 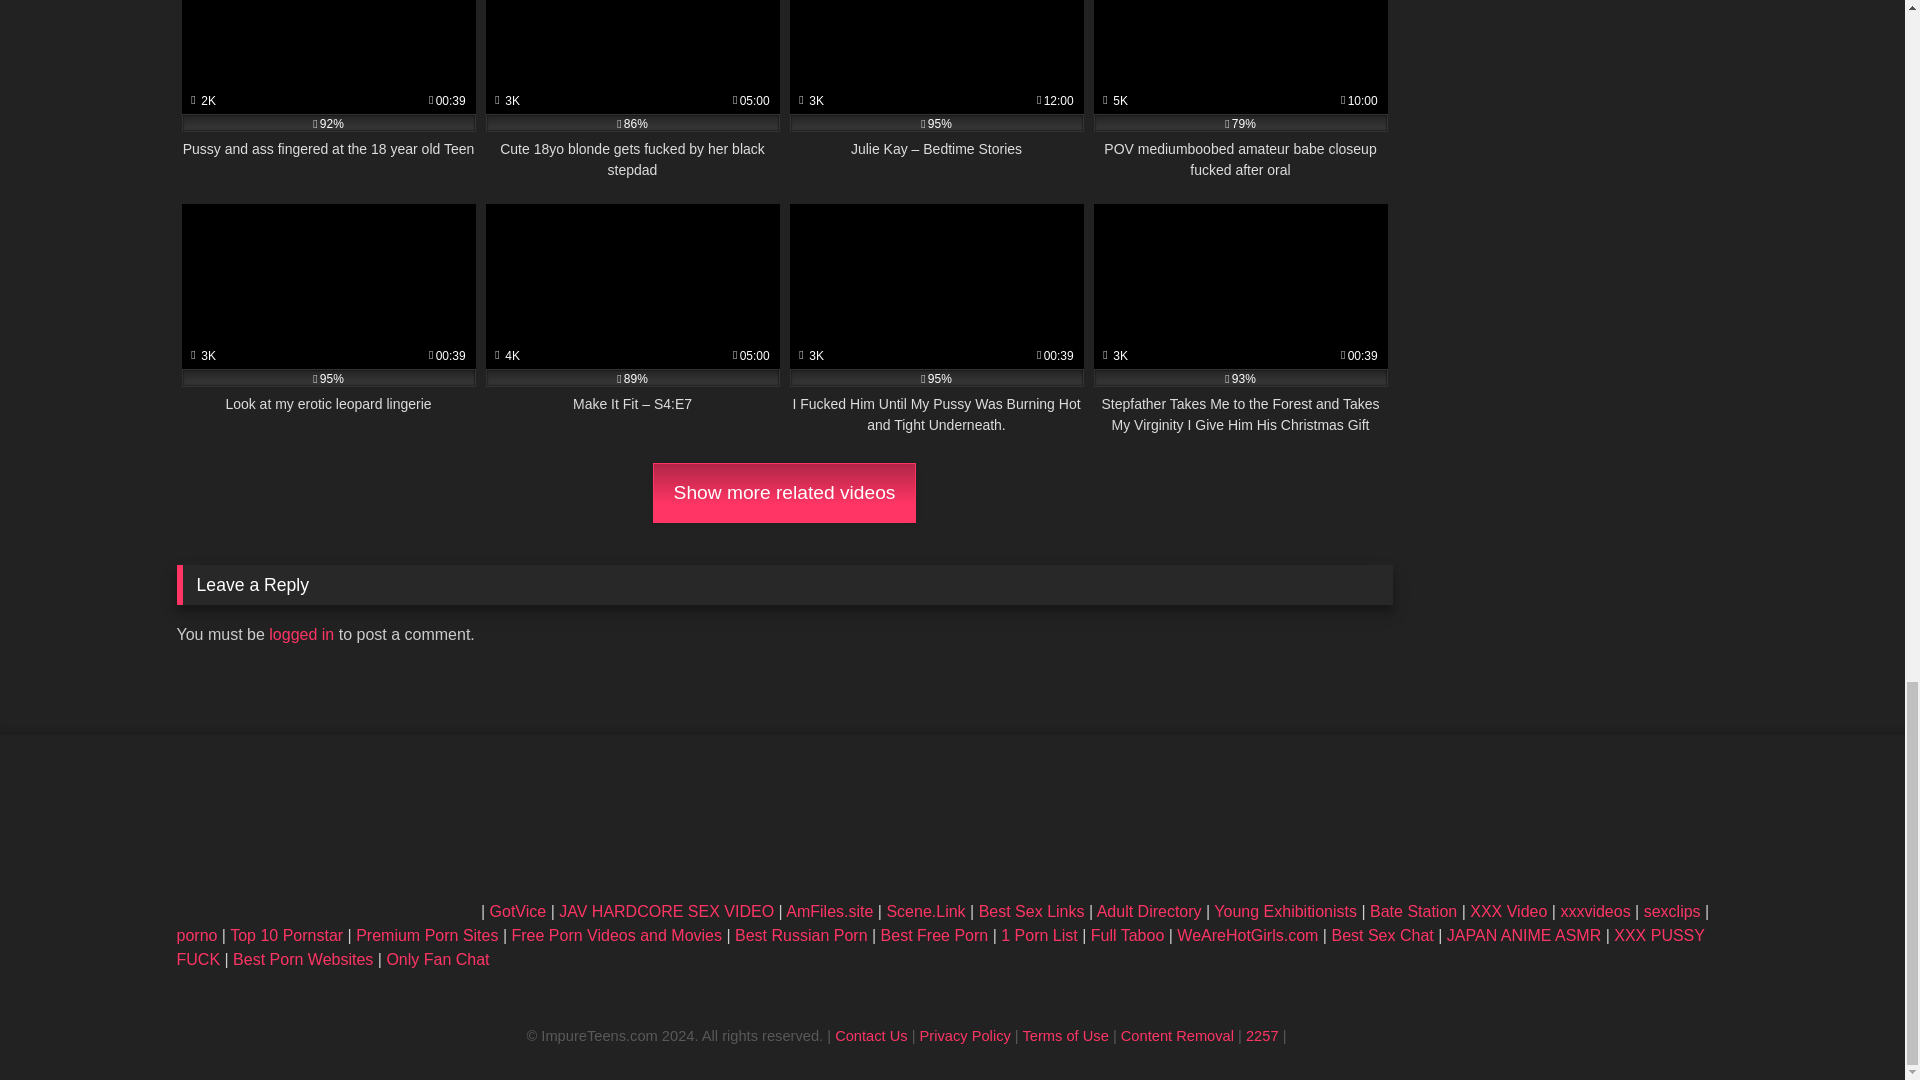 What do you see at coordinates (1241, 90) in the screenshot?
I see `POV mediumboobed amateur babe closeup fucked after oral` at bounding box center [1241, 90].